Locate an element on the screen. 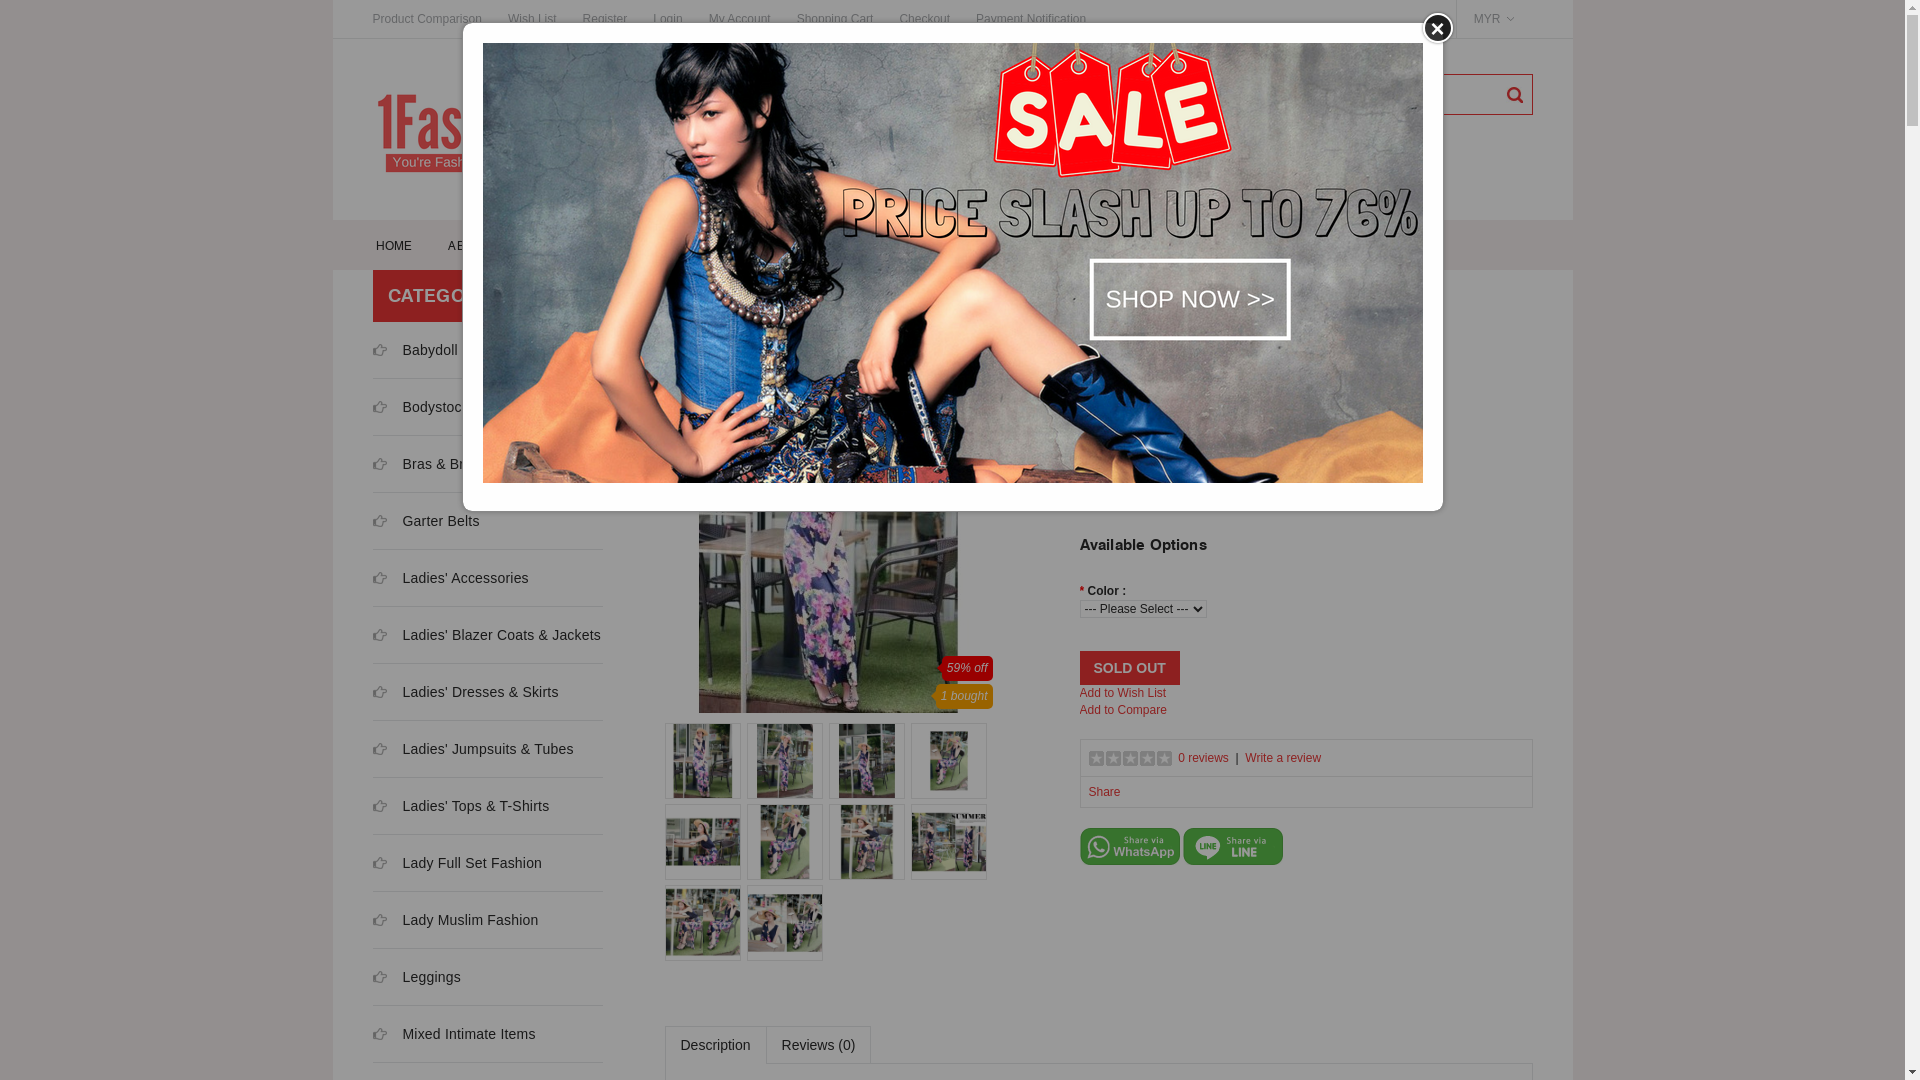 Image resolution: width=1920 pixels, height=1080 pixels. 1 bought
59% off is located at coordinates (828, 548).